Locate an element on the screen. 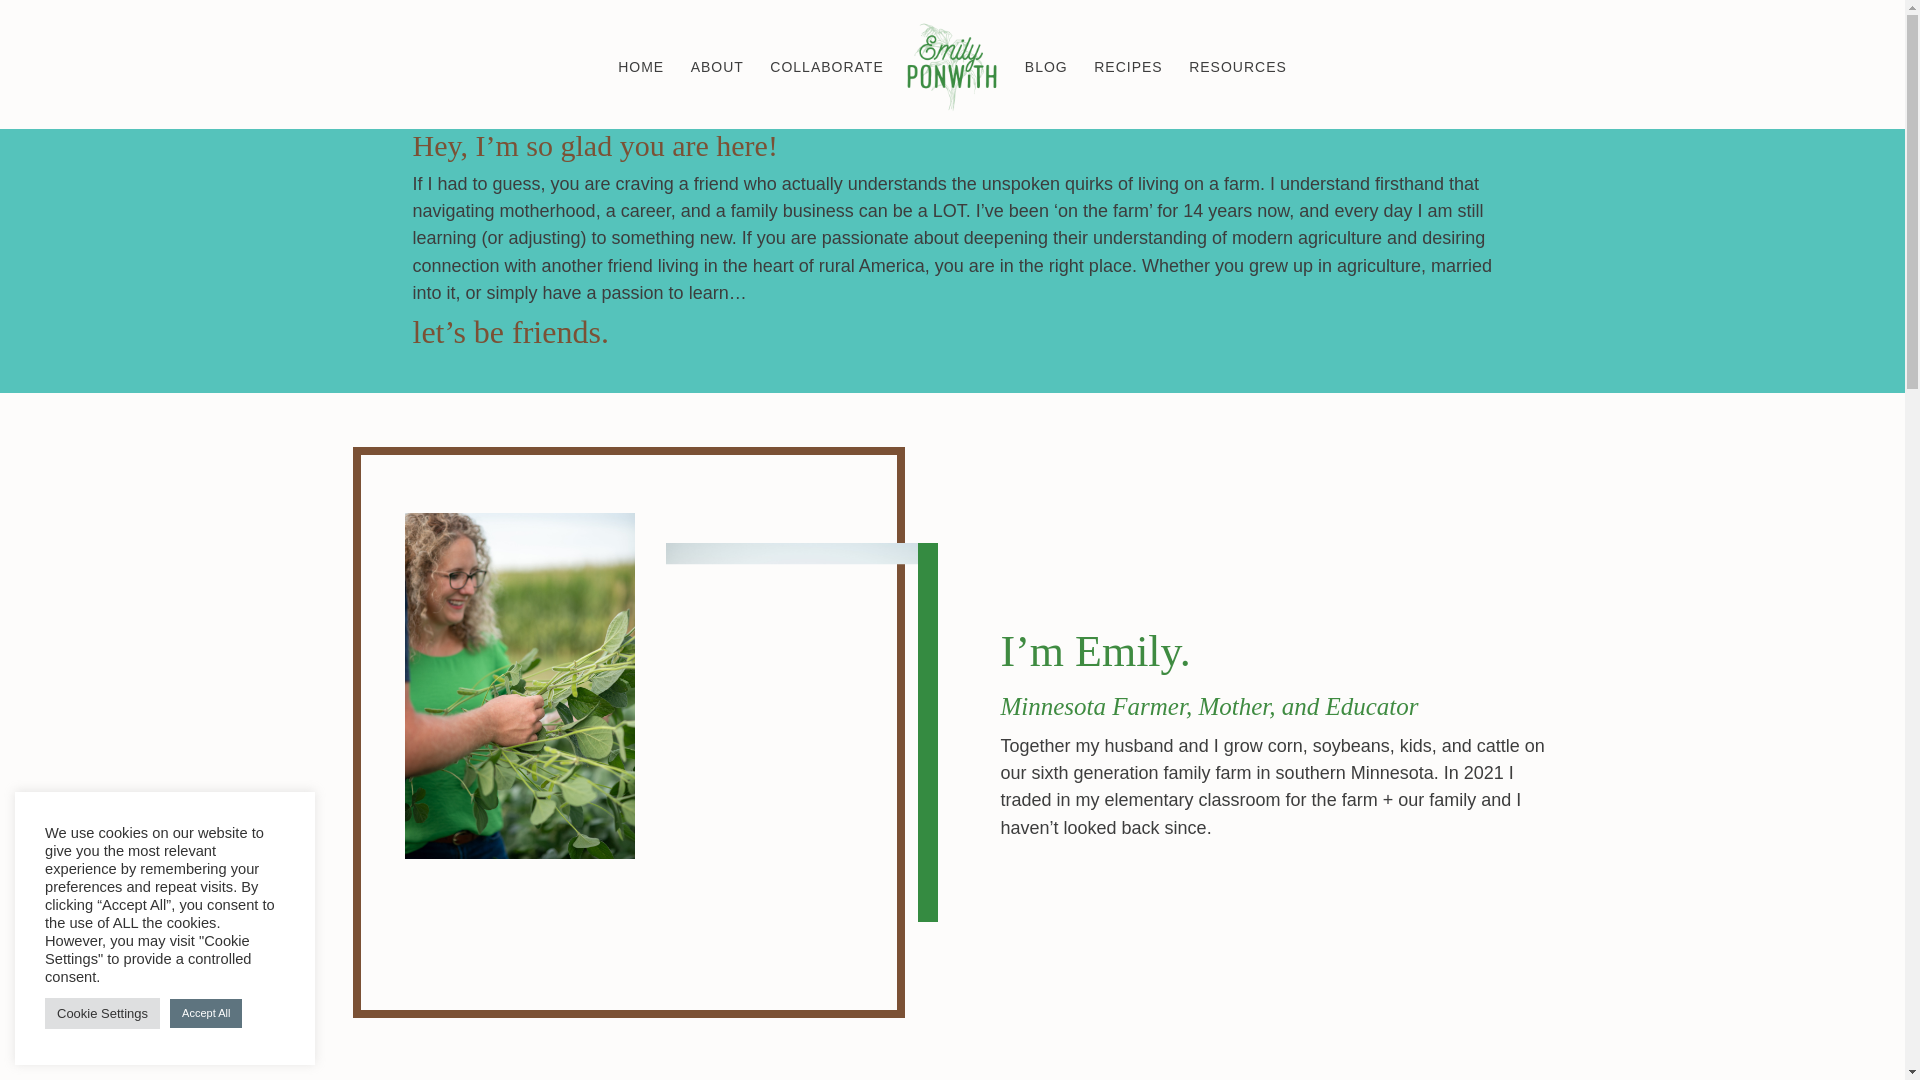 The width and height of the screenshot is (1920, 1080). RESOURCES is located at coordinates (1237, 94).